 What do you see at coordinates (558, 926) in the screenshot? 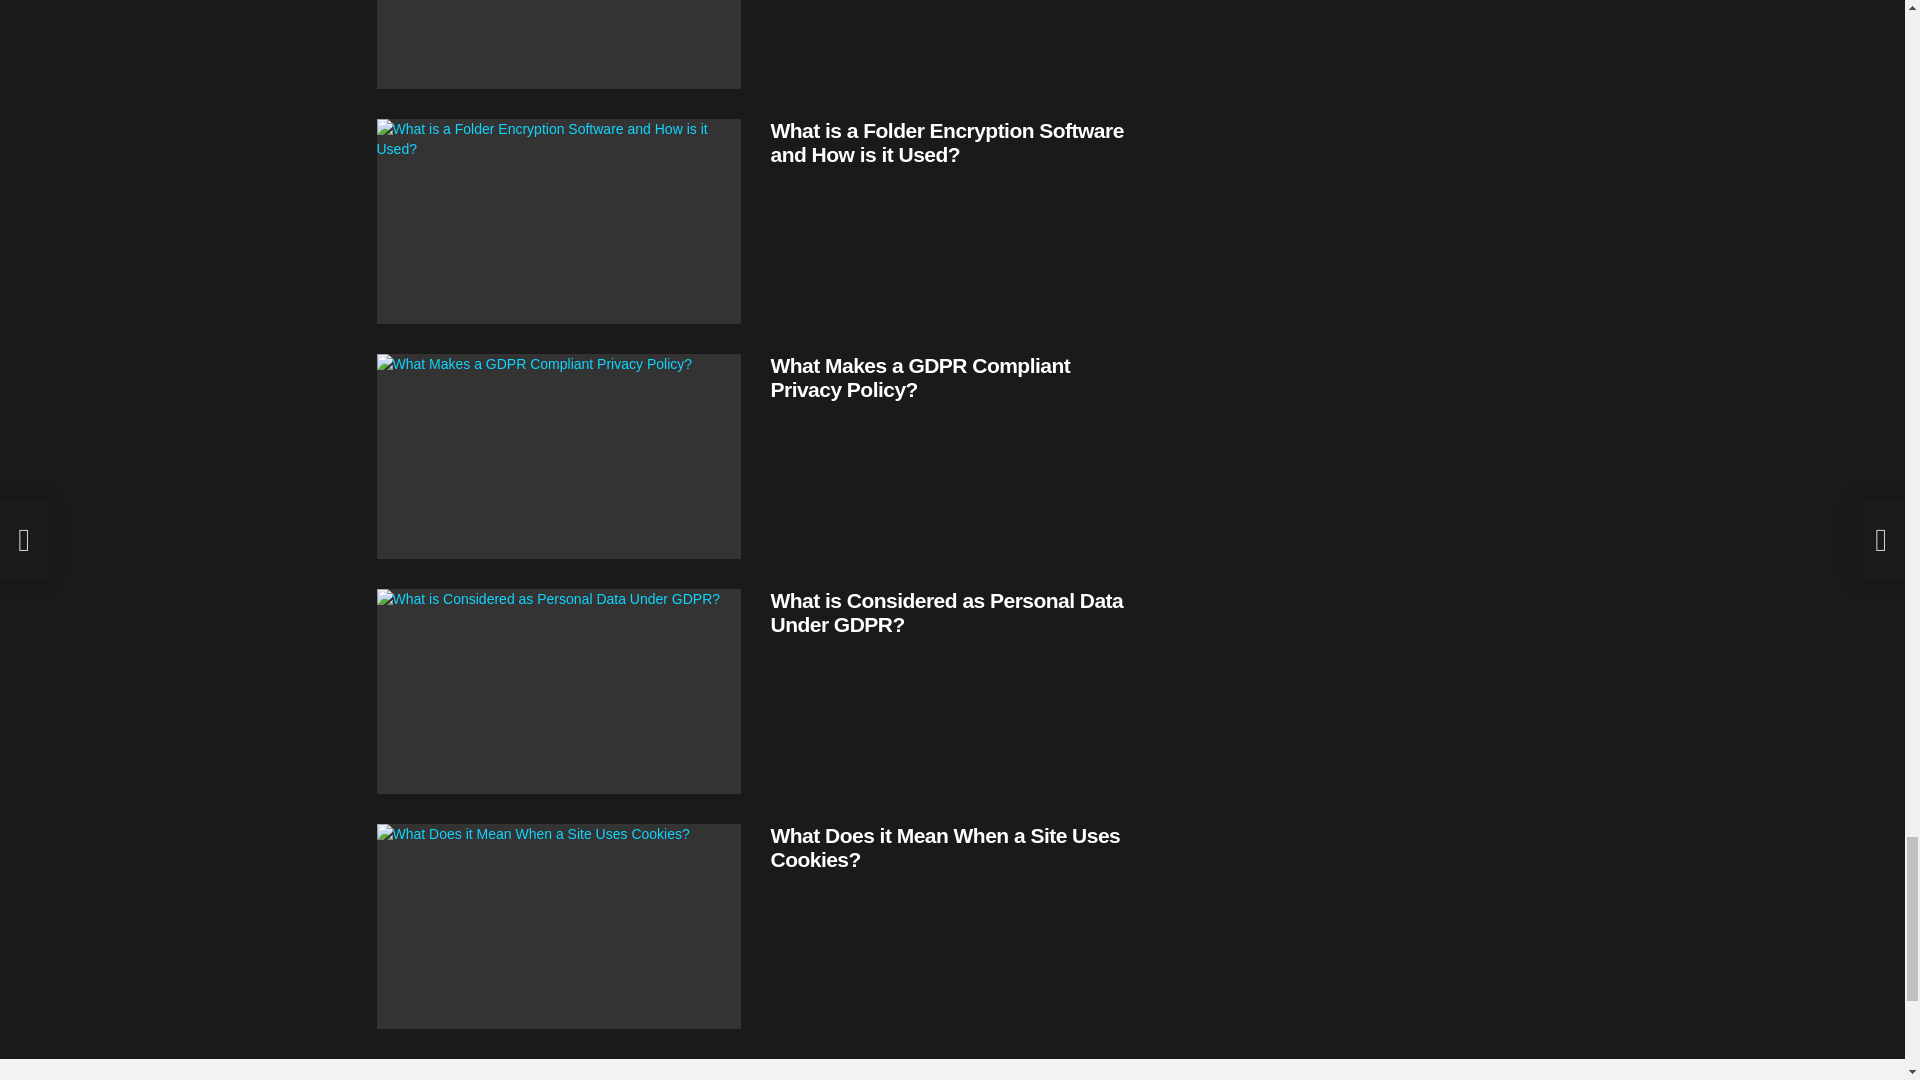
I see `What Does it Mean When a Site Uses Cookies?` at bounding box center [558, 926].